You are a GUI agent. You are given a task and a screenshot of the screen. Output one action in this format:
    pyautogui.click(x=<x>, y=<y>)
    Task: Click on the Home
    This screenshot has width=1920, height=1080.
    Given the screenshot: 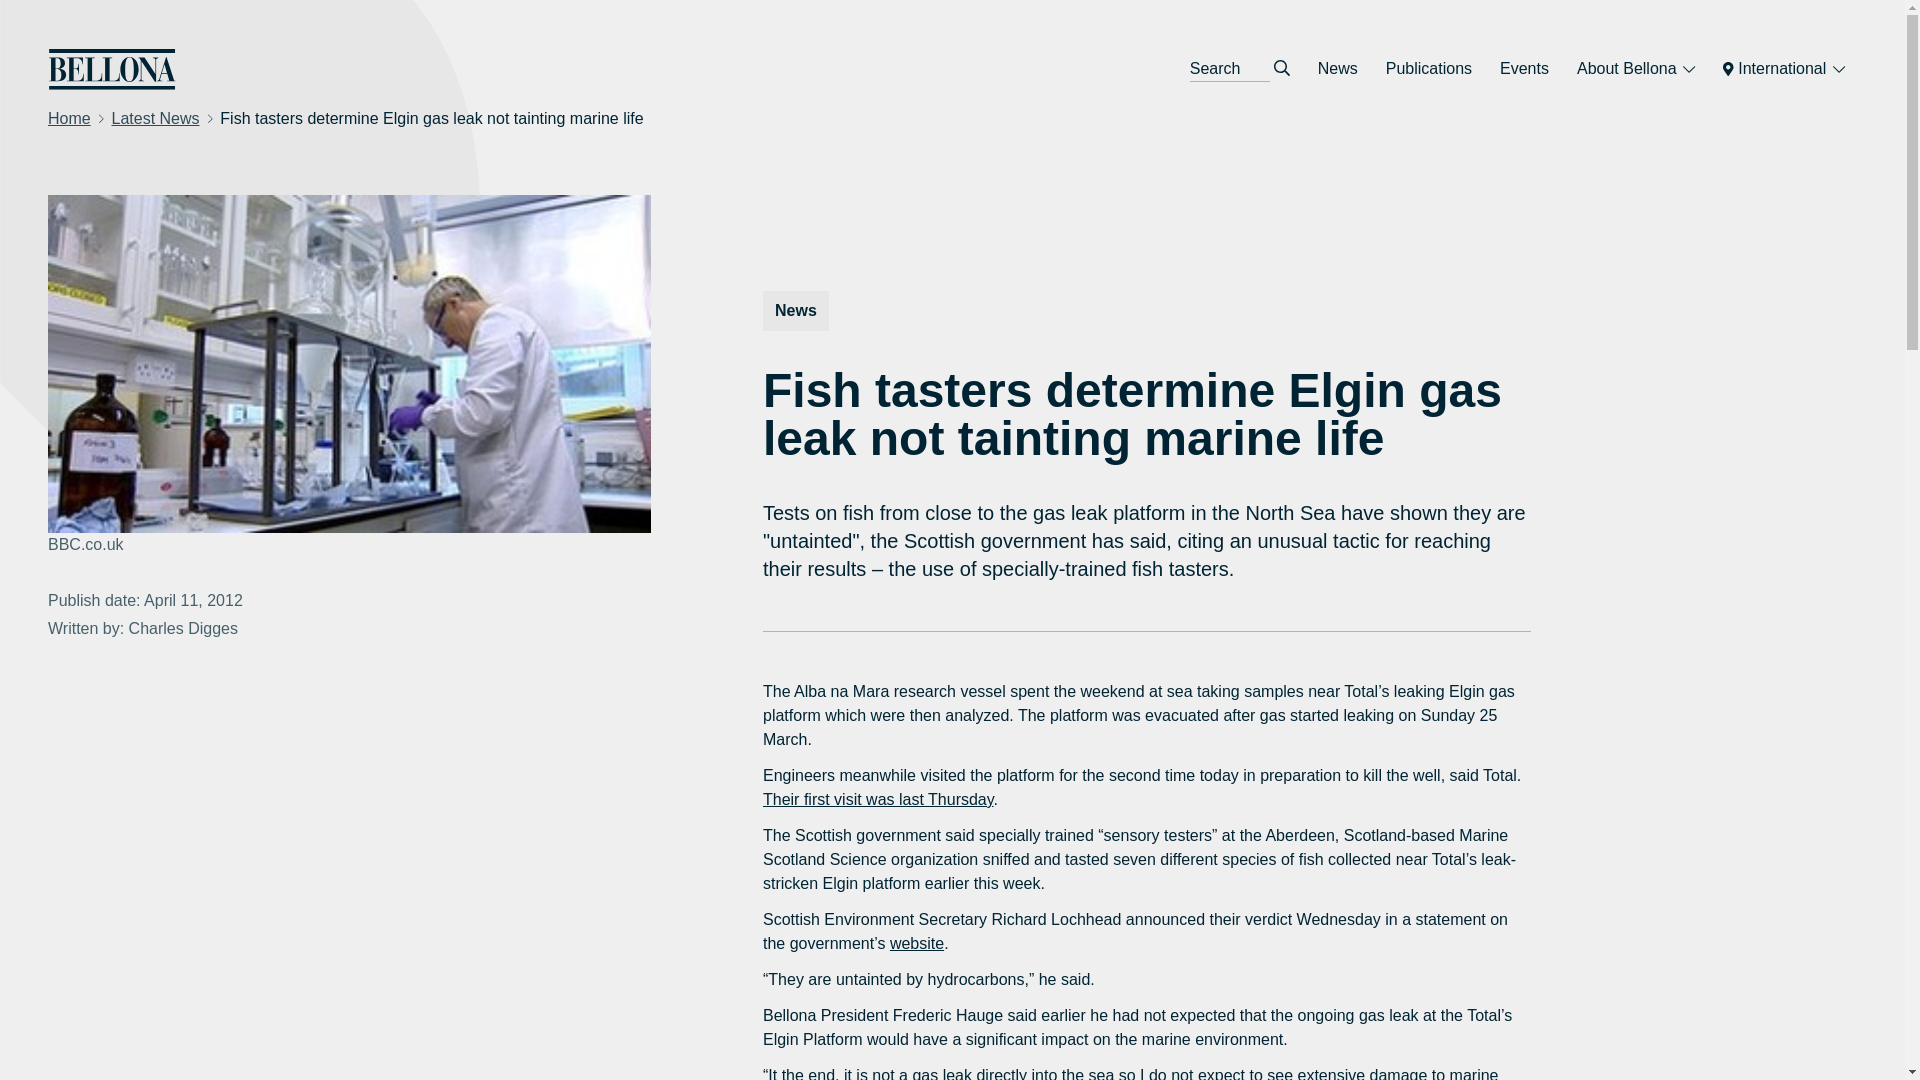 What is the action you would take?
    pyautogui.click(x=69, y=118)
    